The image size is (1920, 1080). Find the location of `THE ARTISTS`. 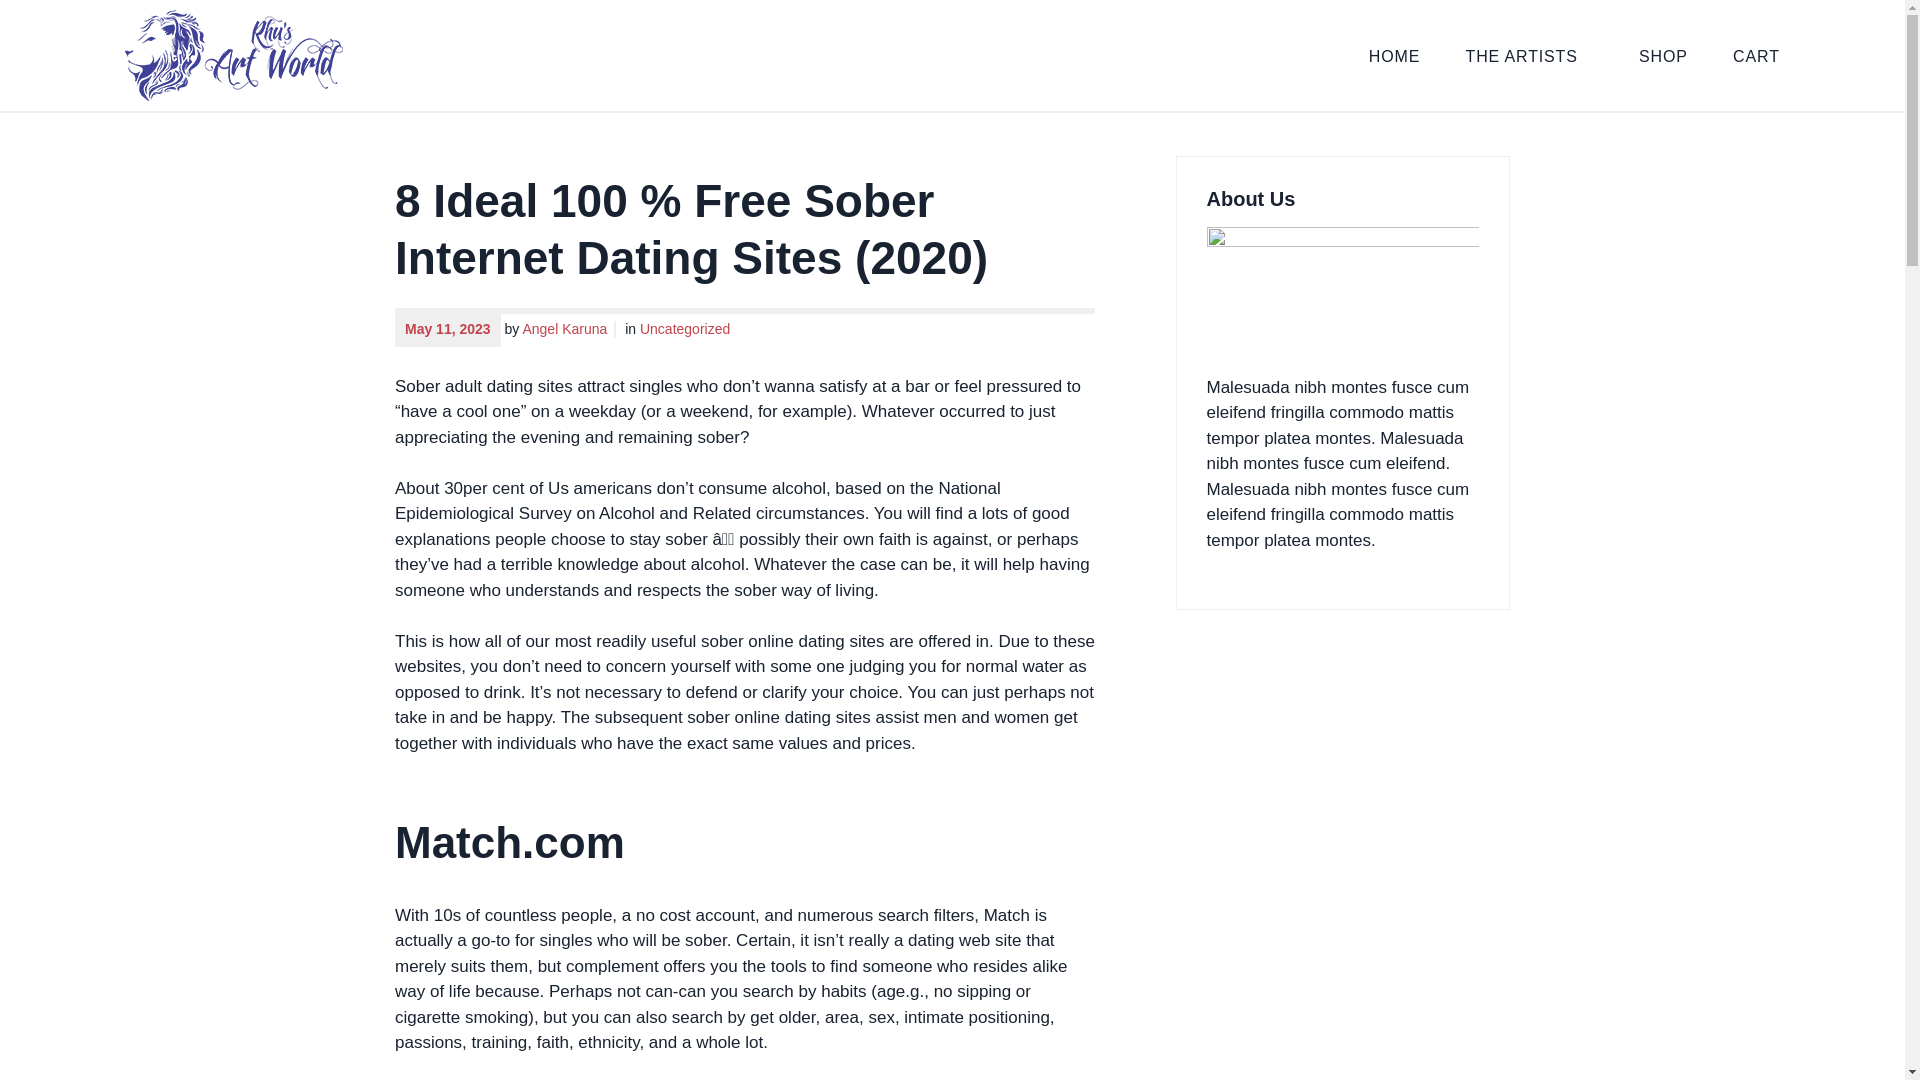

THE ARTISTS is located at coordinates (1530, 54).